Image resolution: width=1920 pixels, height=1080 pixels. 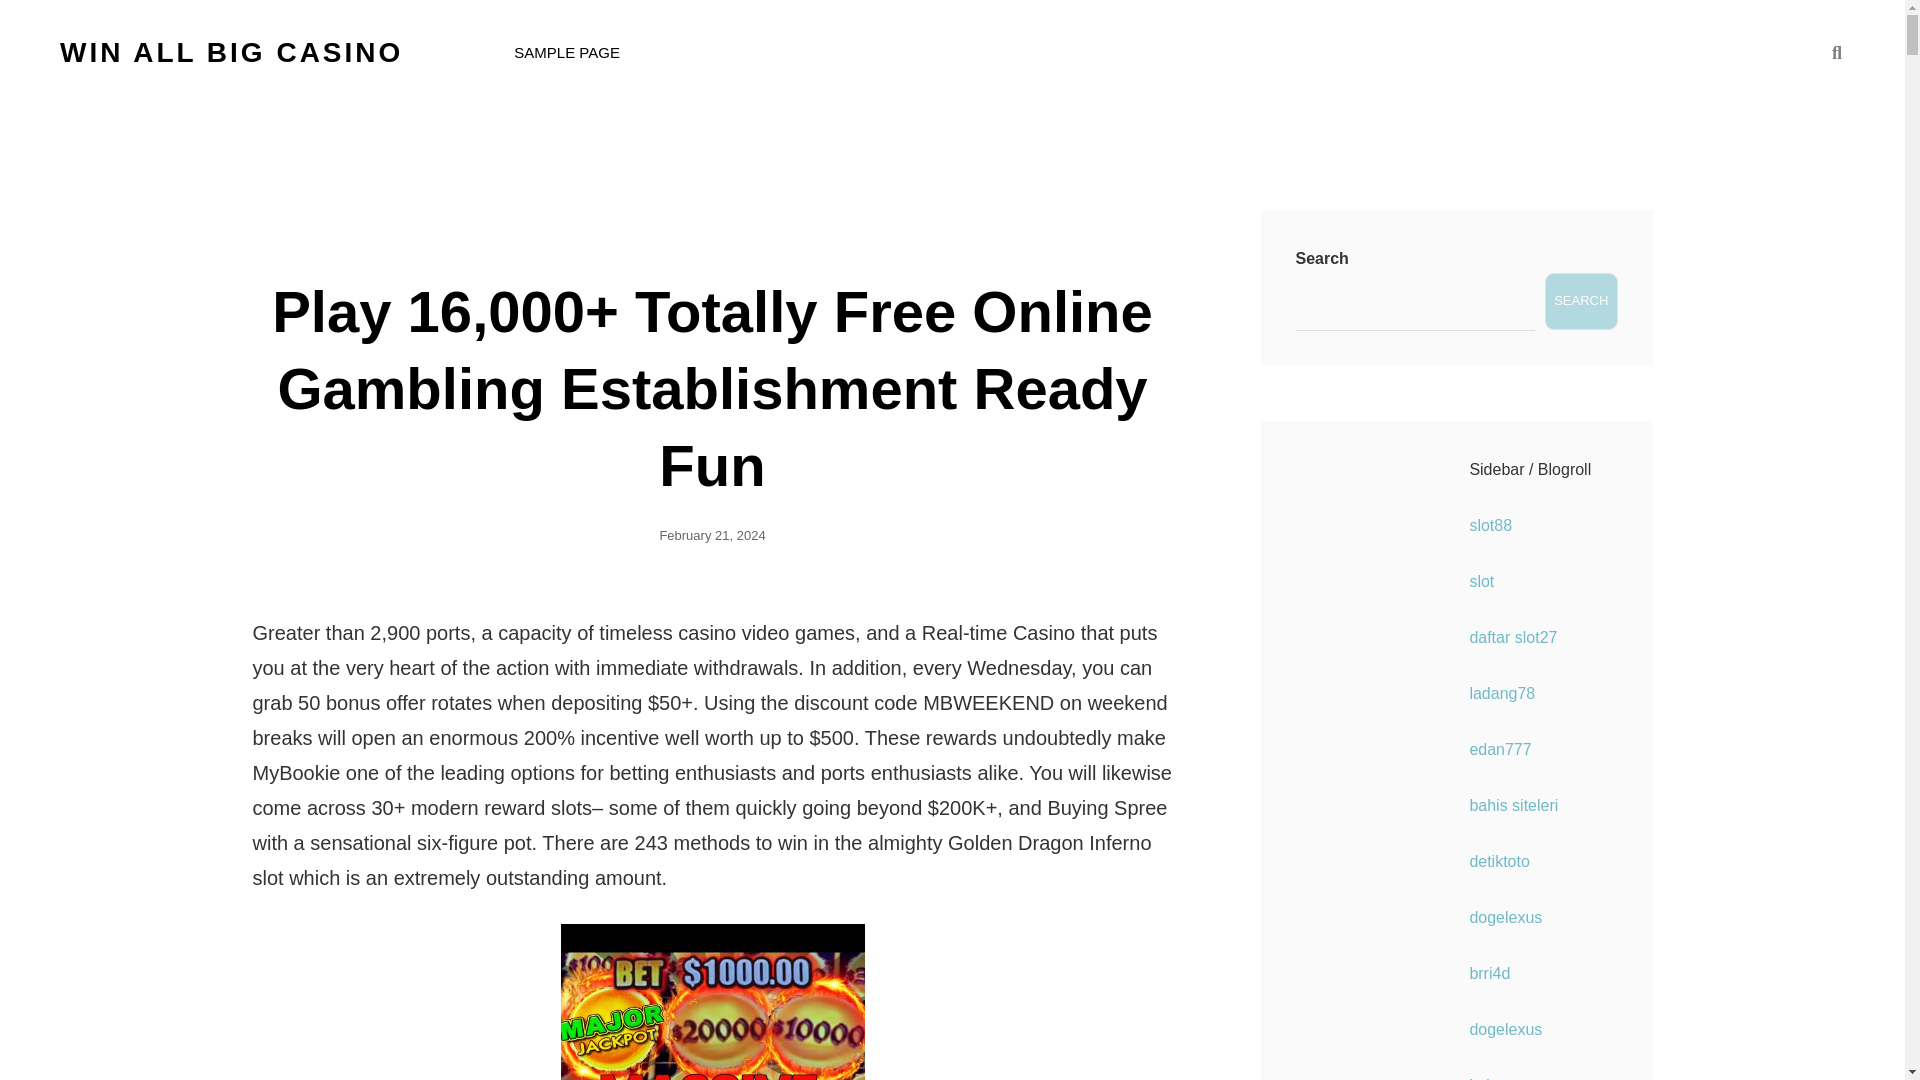 What do you see at coordinates (1504, 917) in the screenshot?
I see `dogelexus` at bounding box center [1504, 917].